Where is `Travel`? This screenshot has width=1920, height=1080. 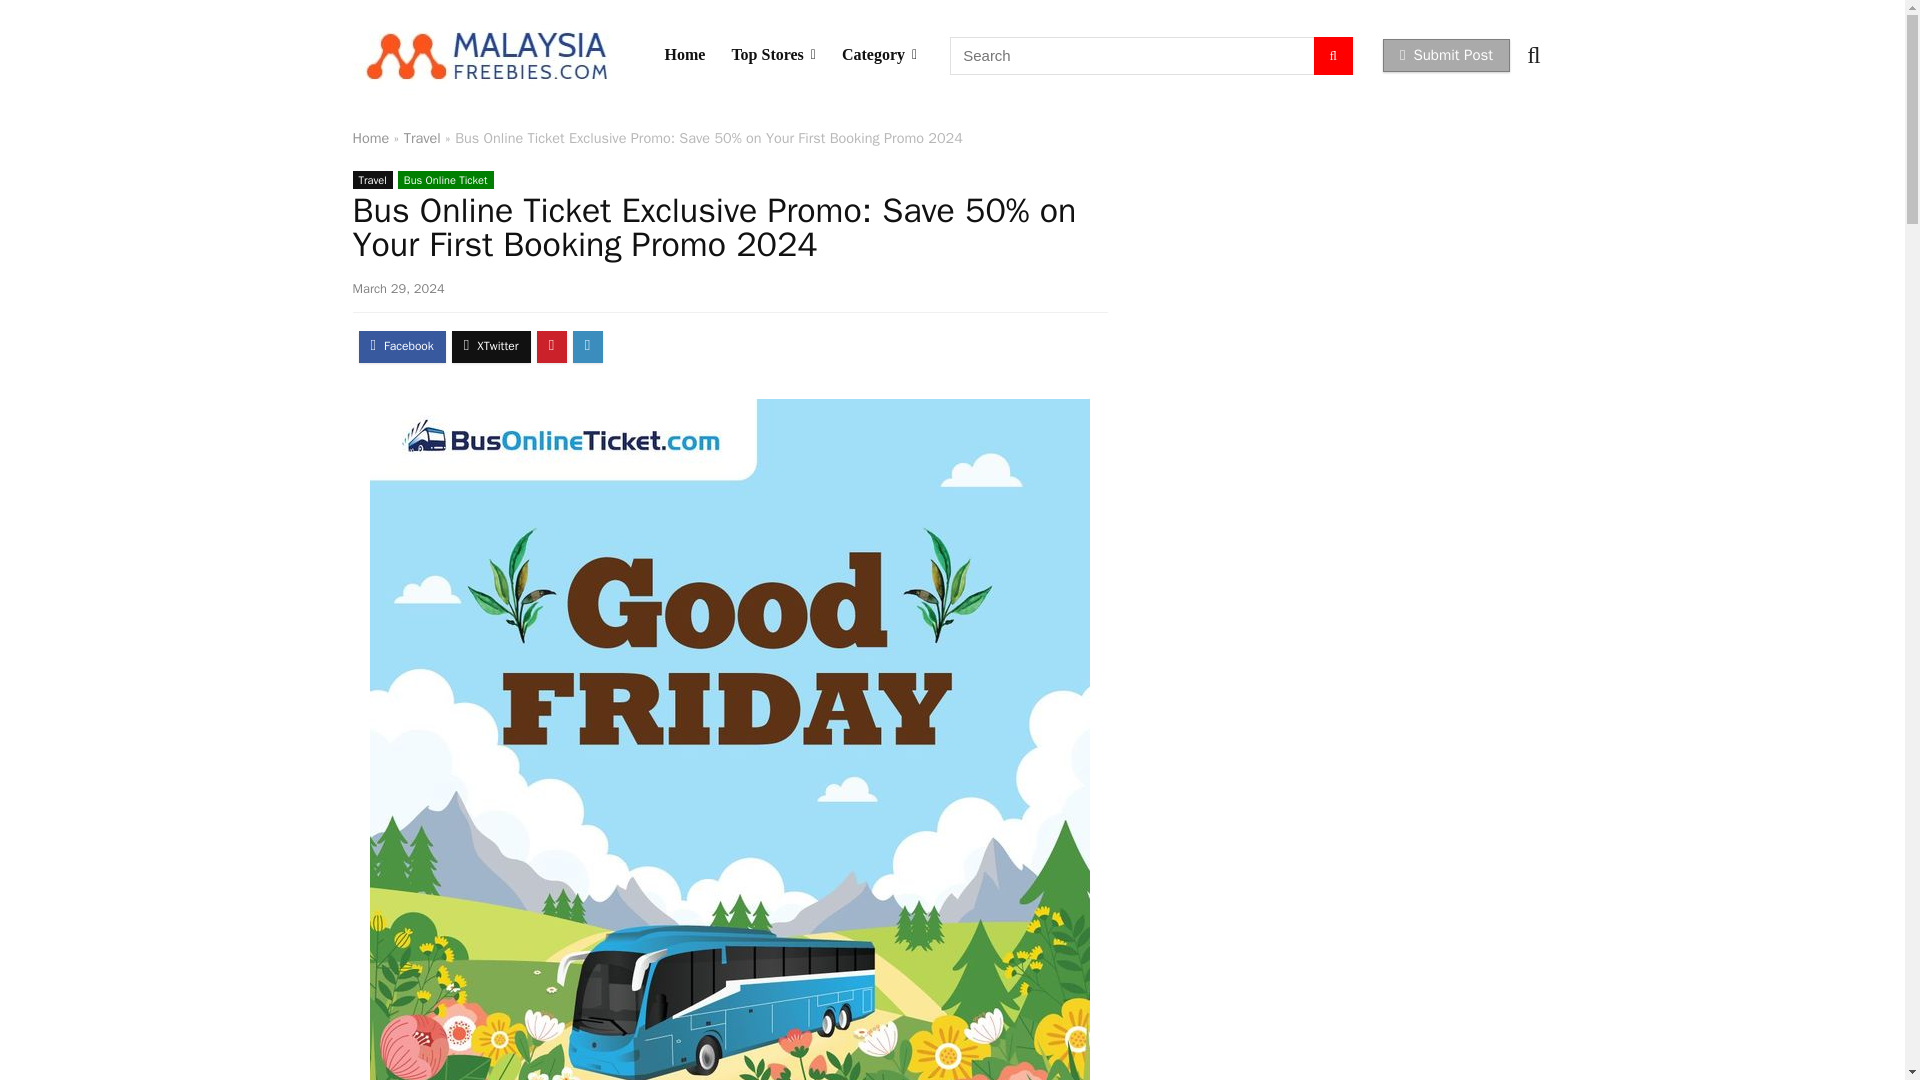
Travel is located at coordinates (371, 180).